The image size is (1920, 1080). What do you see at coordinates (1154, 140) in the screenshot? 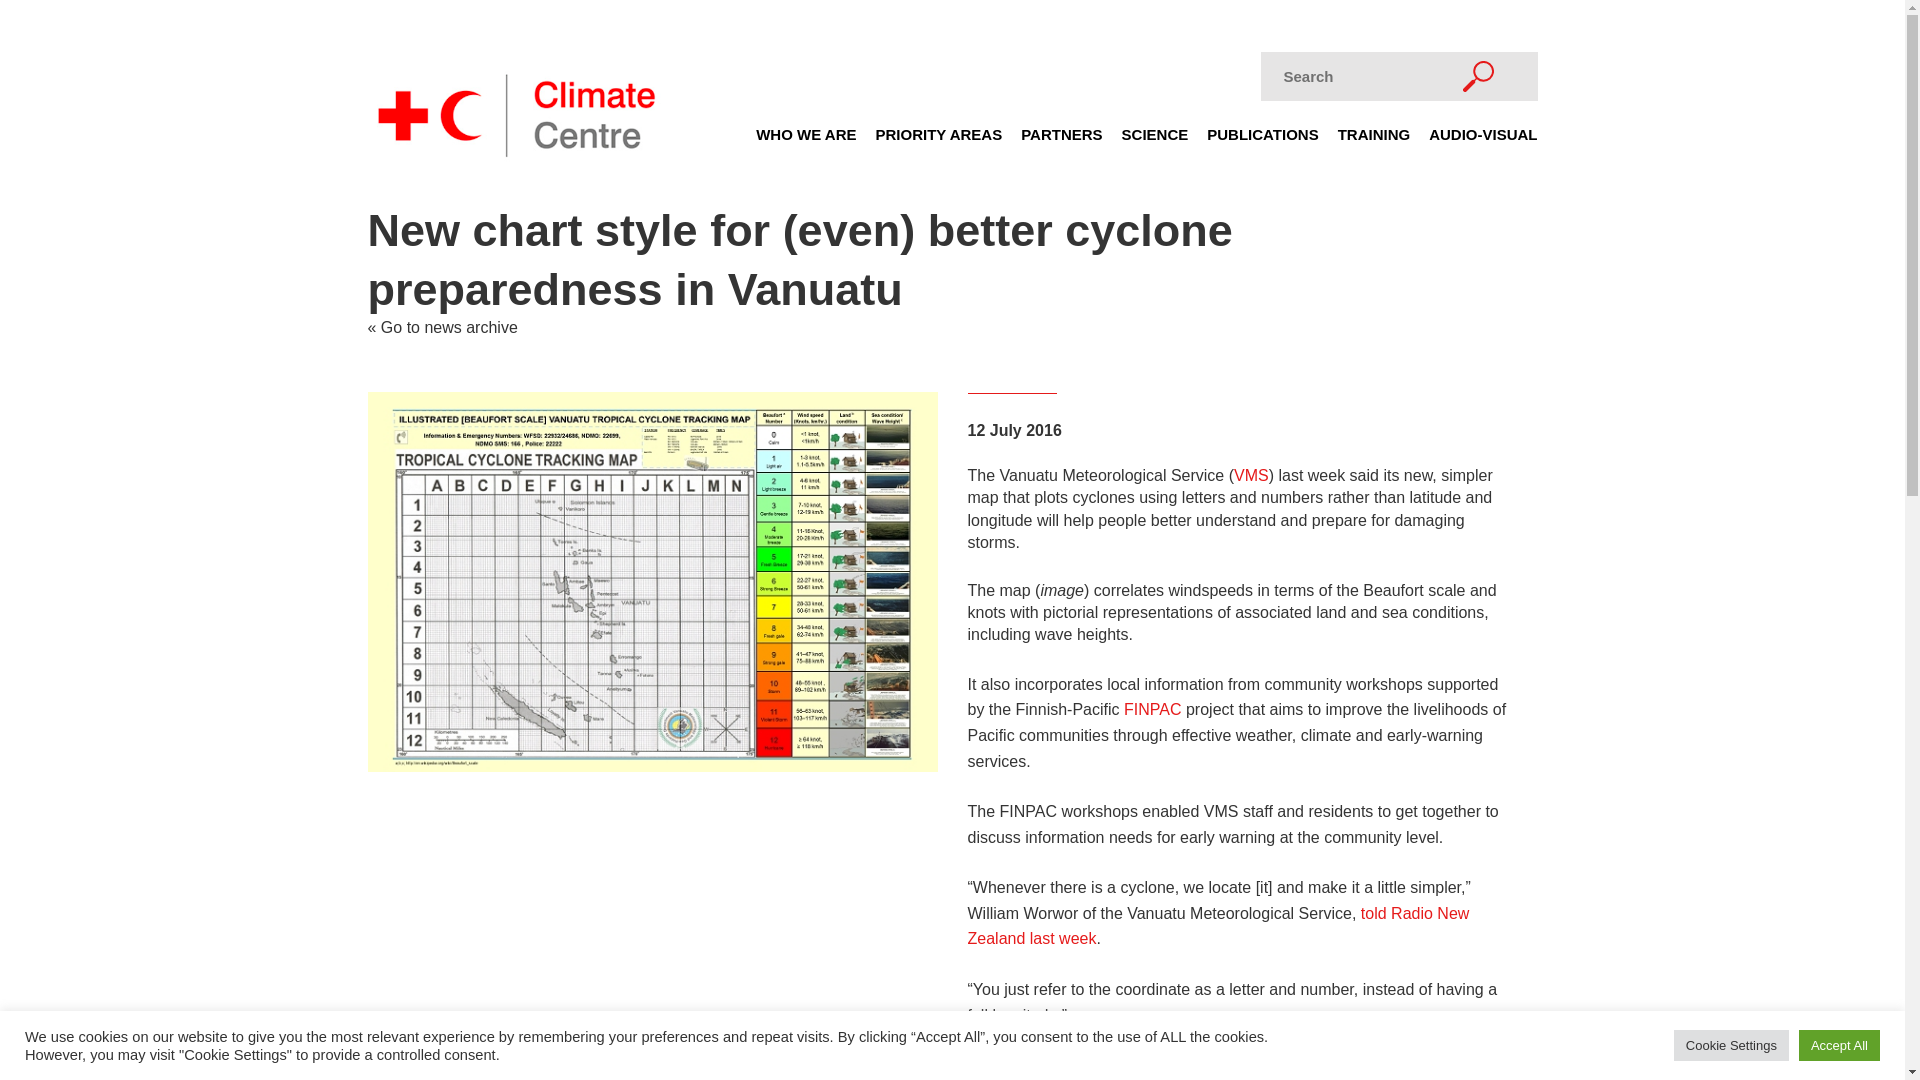
I see `SCIENCE` at bounding box center [1154, 140].